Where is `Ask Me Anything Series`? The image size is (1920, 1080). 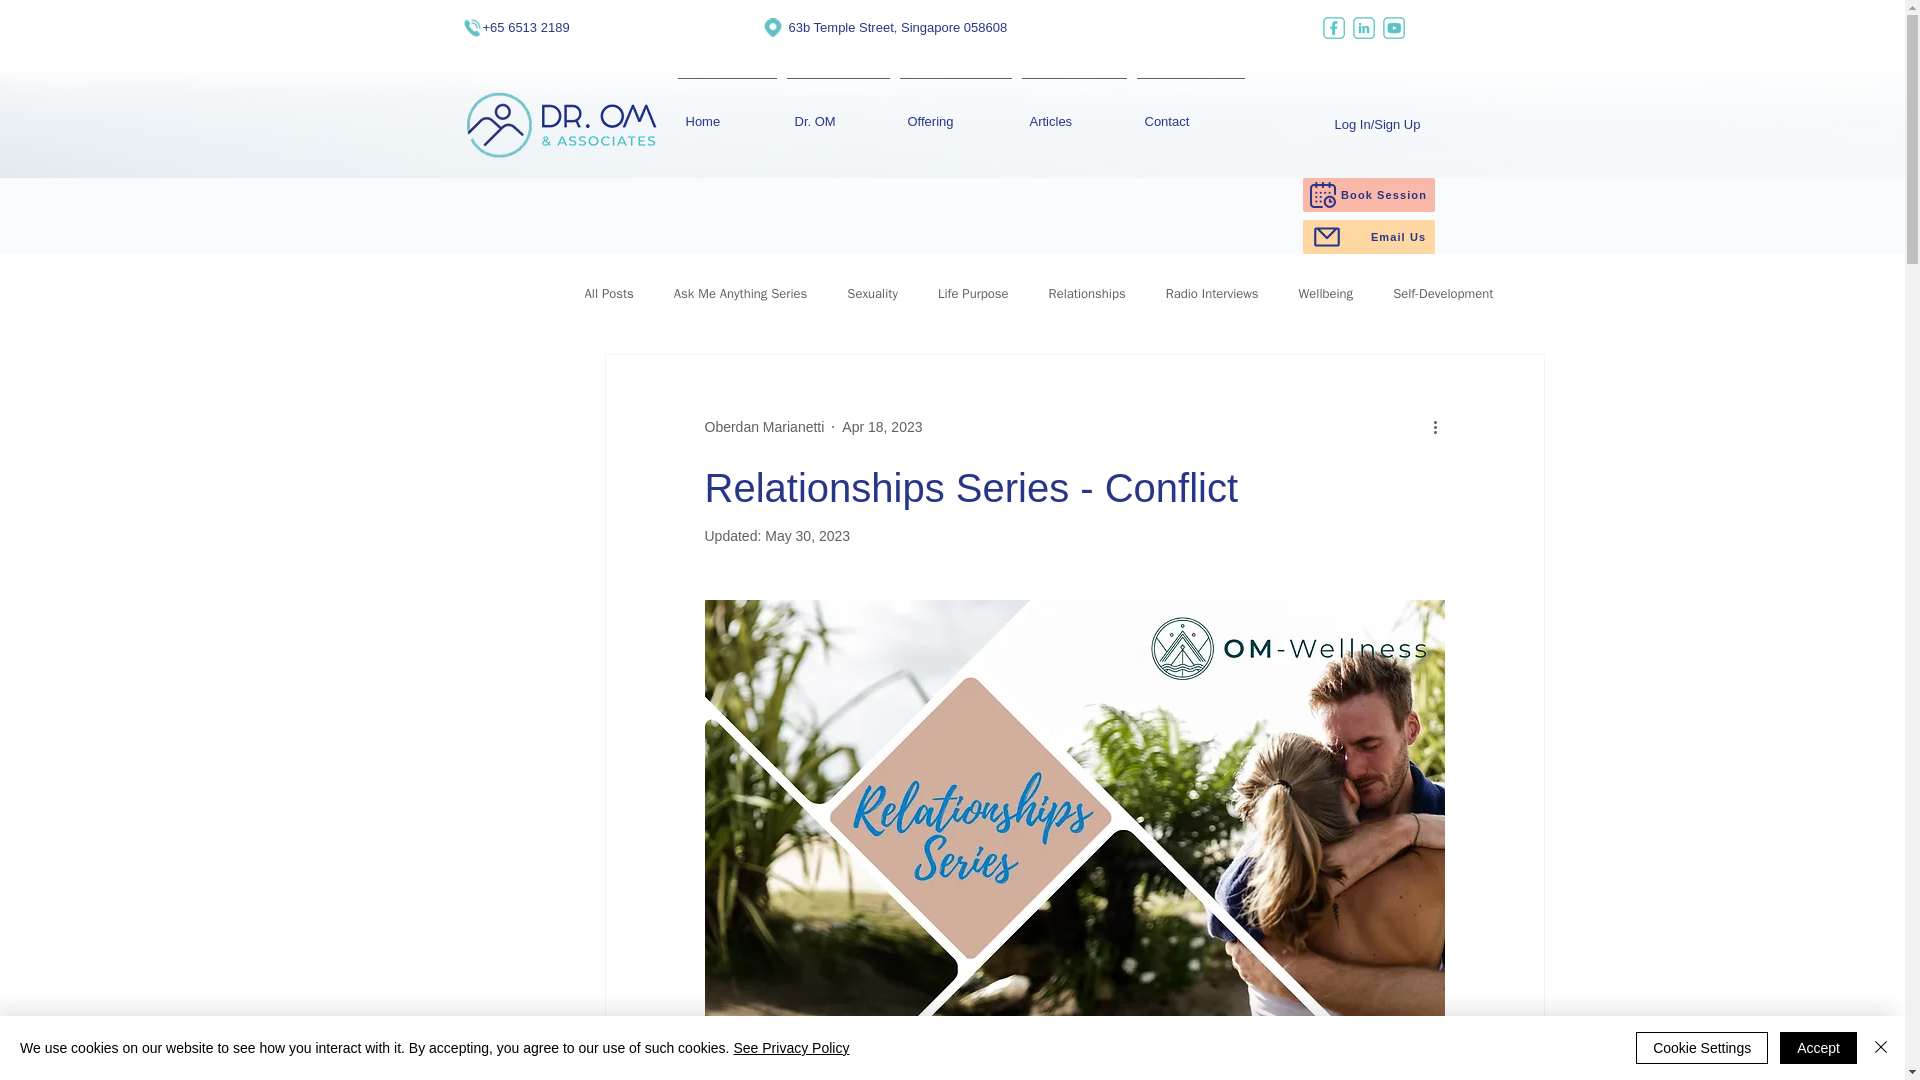
Ask Me Anything Series is located at coordinates (740, 294).